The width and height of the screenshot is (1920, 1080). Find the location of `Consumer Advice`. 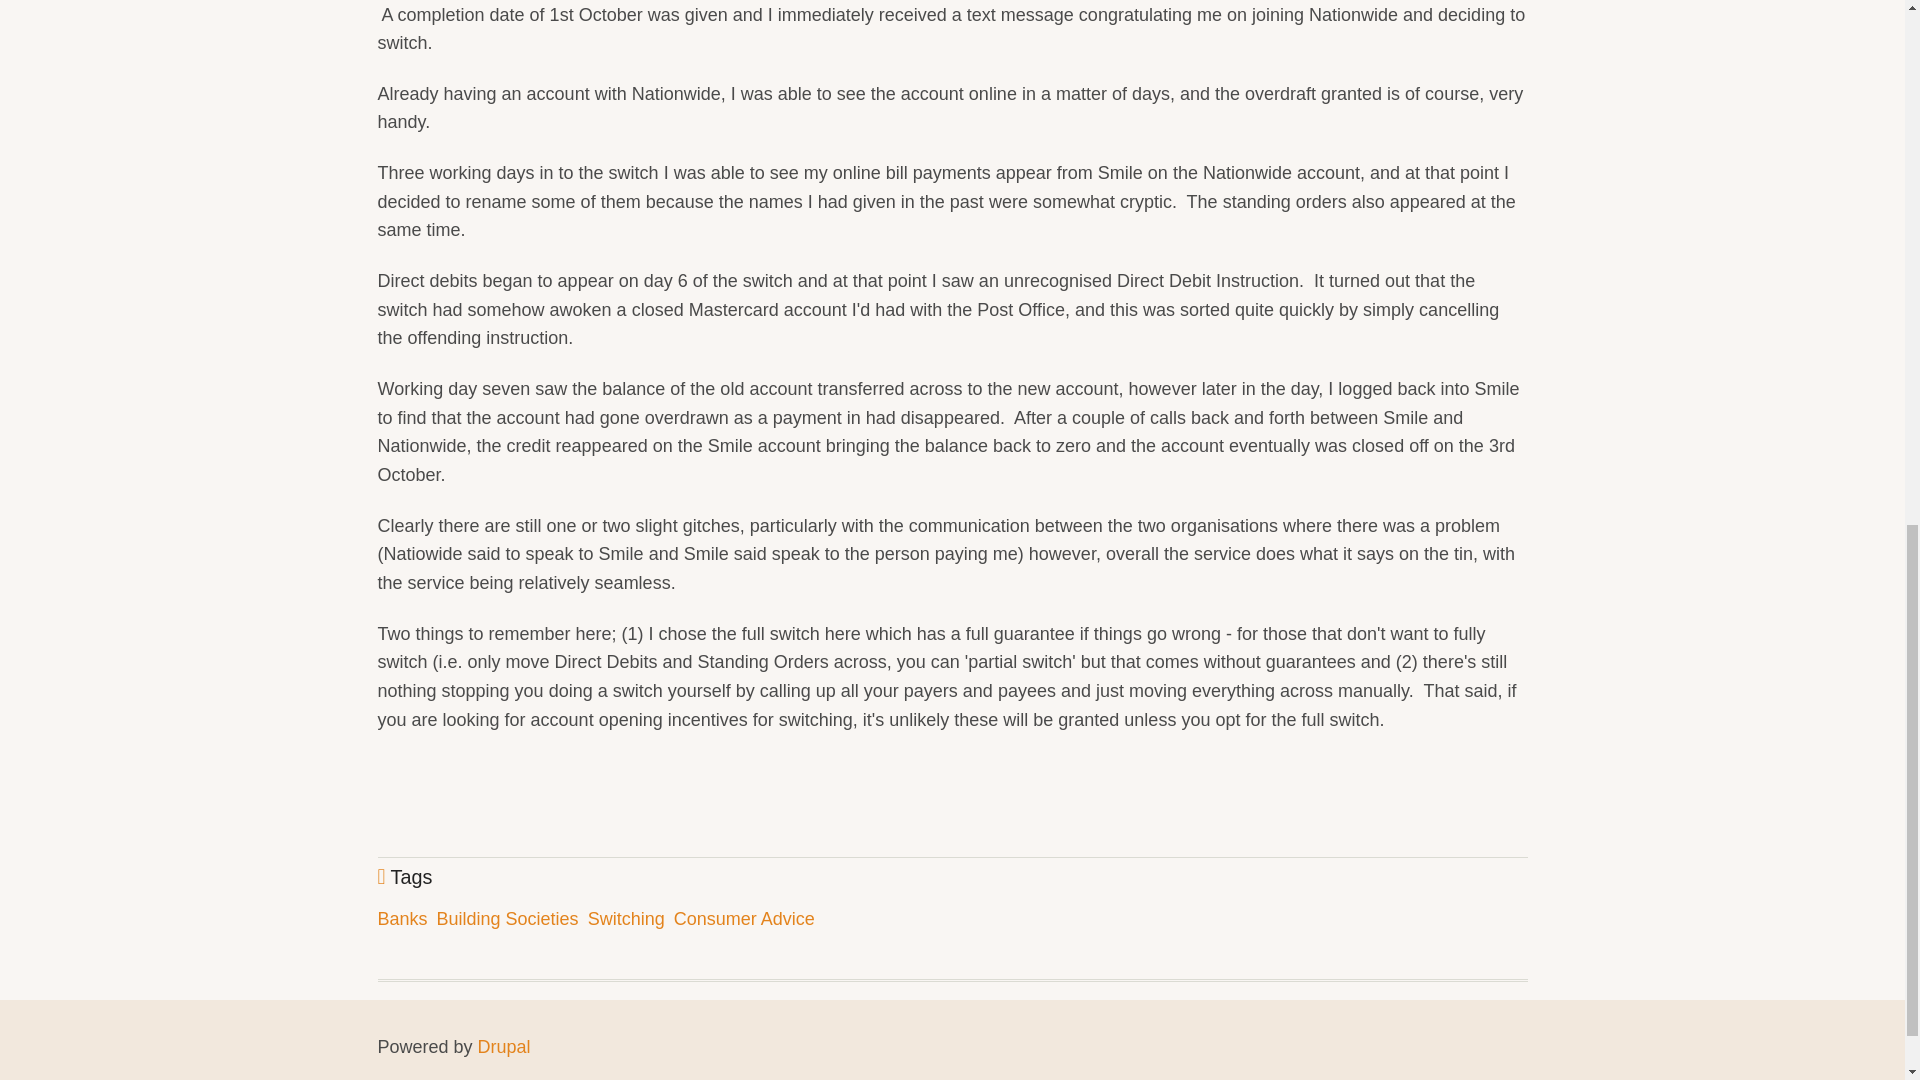

Consumer Advice is located at coordinates (744, 918).